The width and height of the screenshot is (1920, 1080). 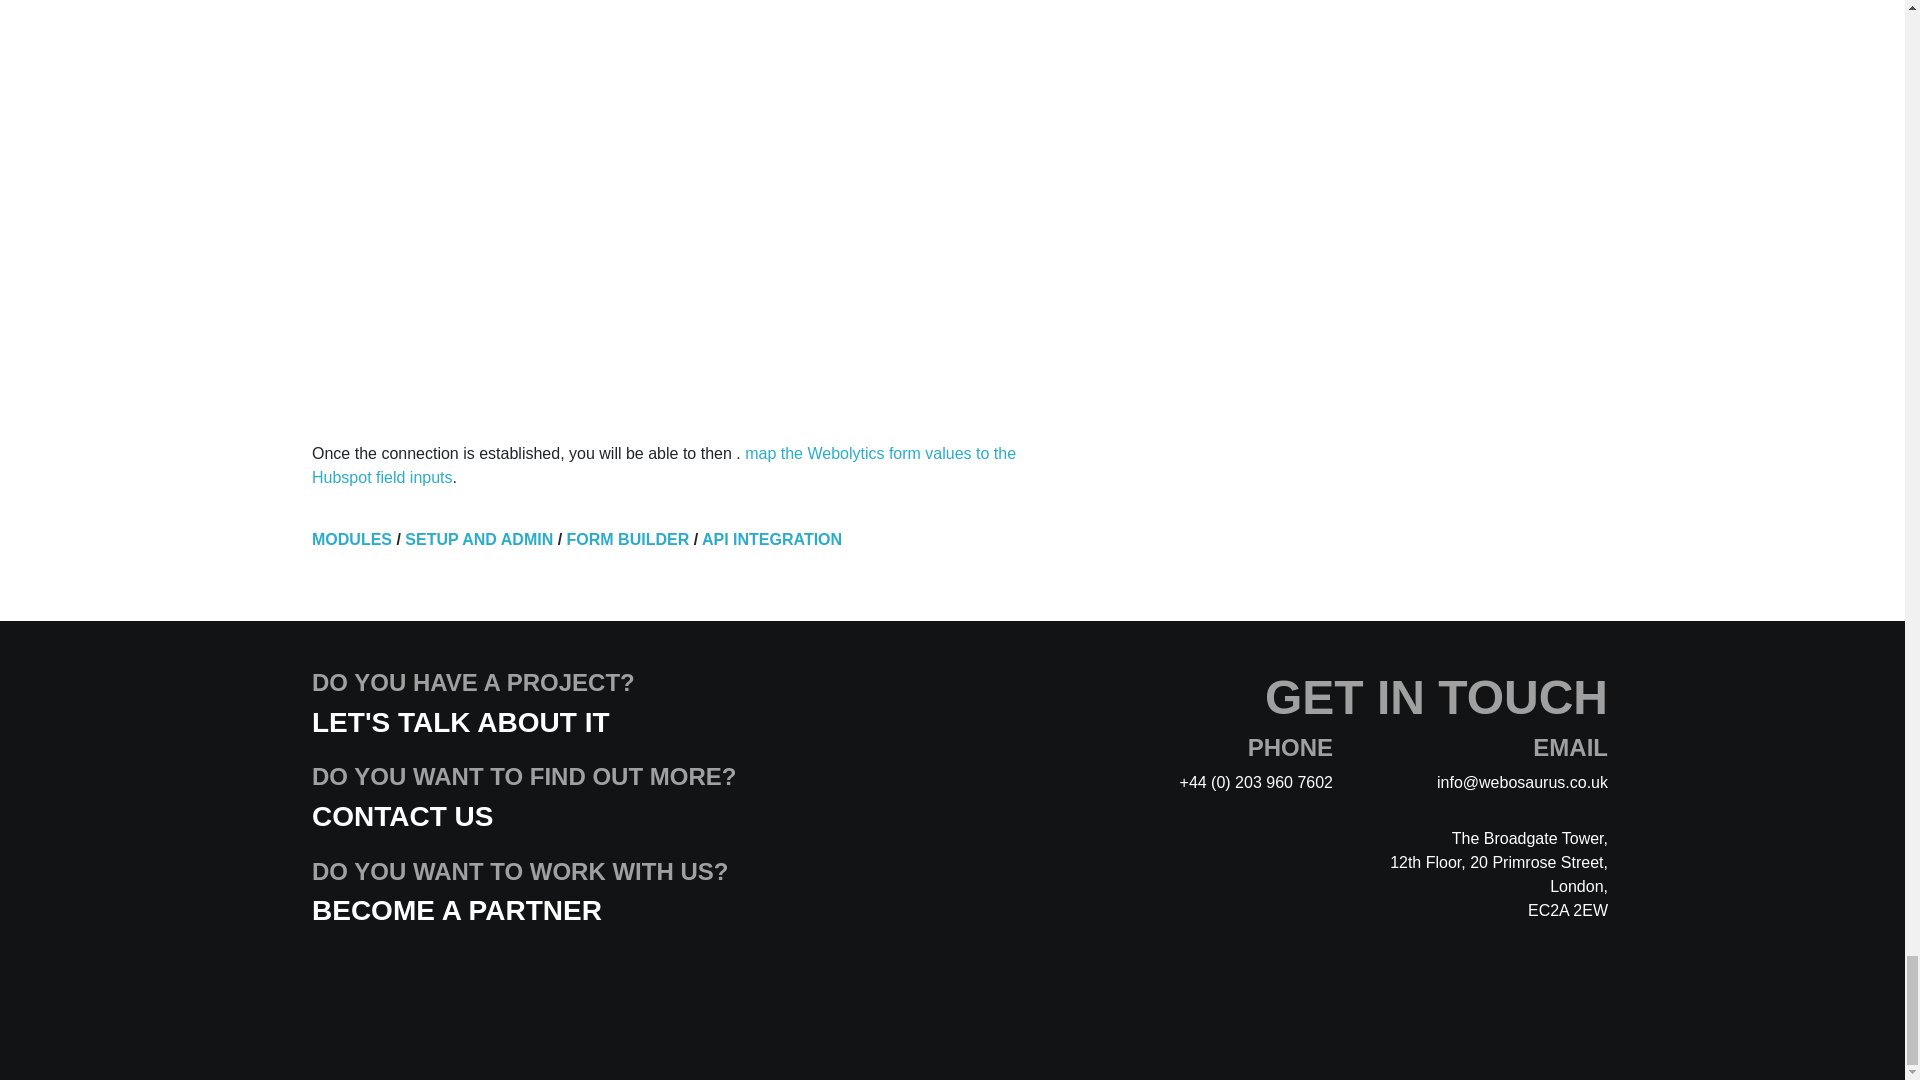 I want to click on CONTACT US, so click(x=402, y=816).